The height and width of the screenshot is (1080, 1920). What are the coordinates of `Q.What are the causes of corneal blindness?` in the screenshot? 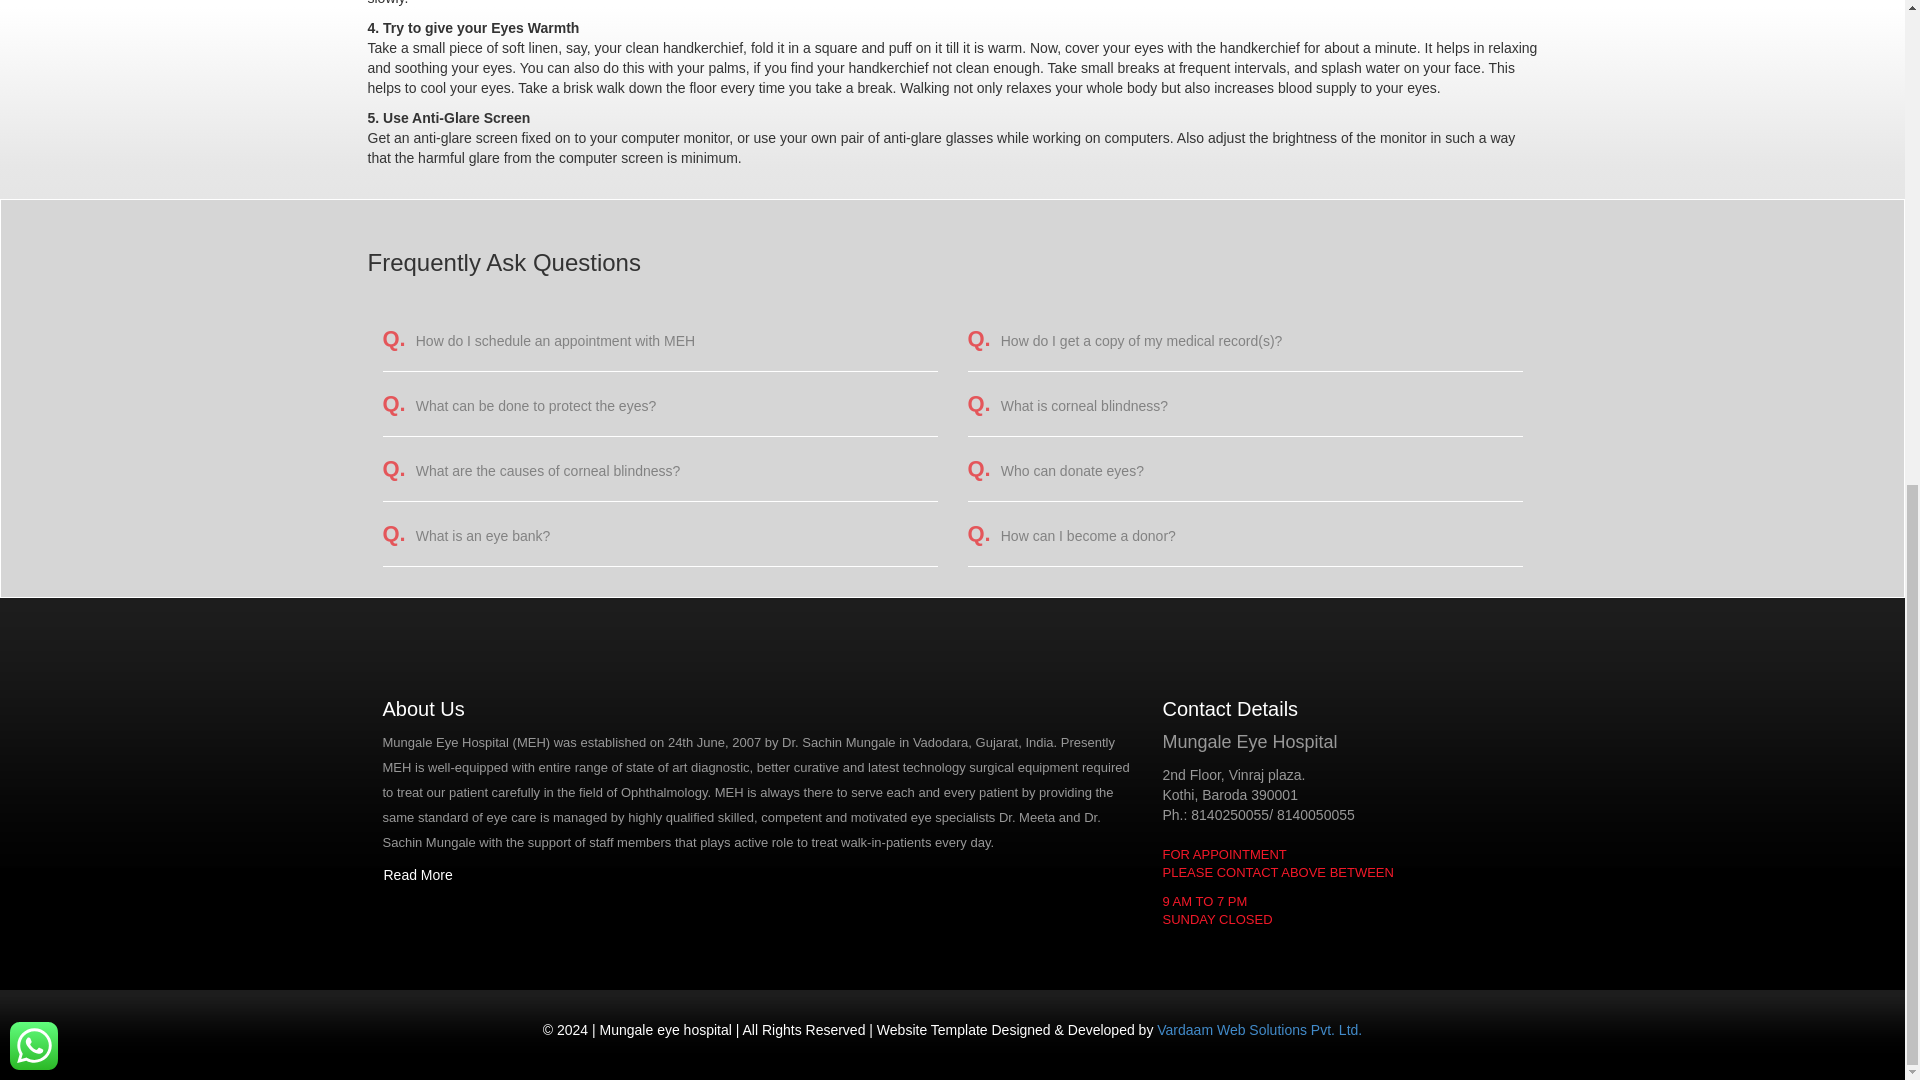 It's located at (530, 471).